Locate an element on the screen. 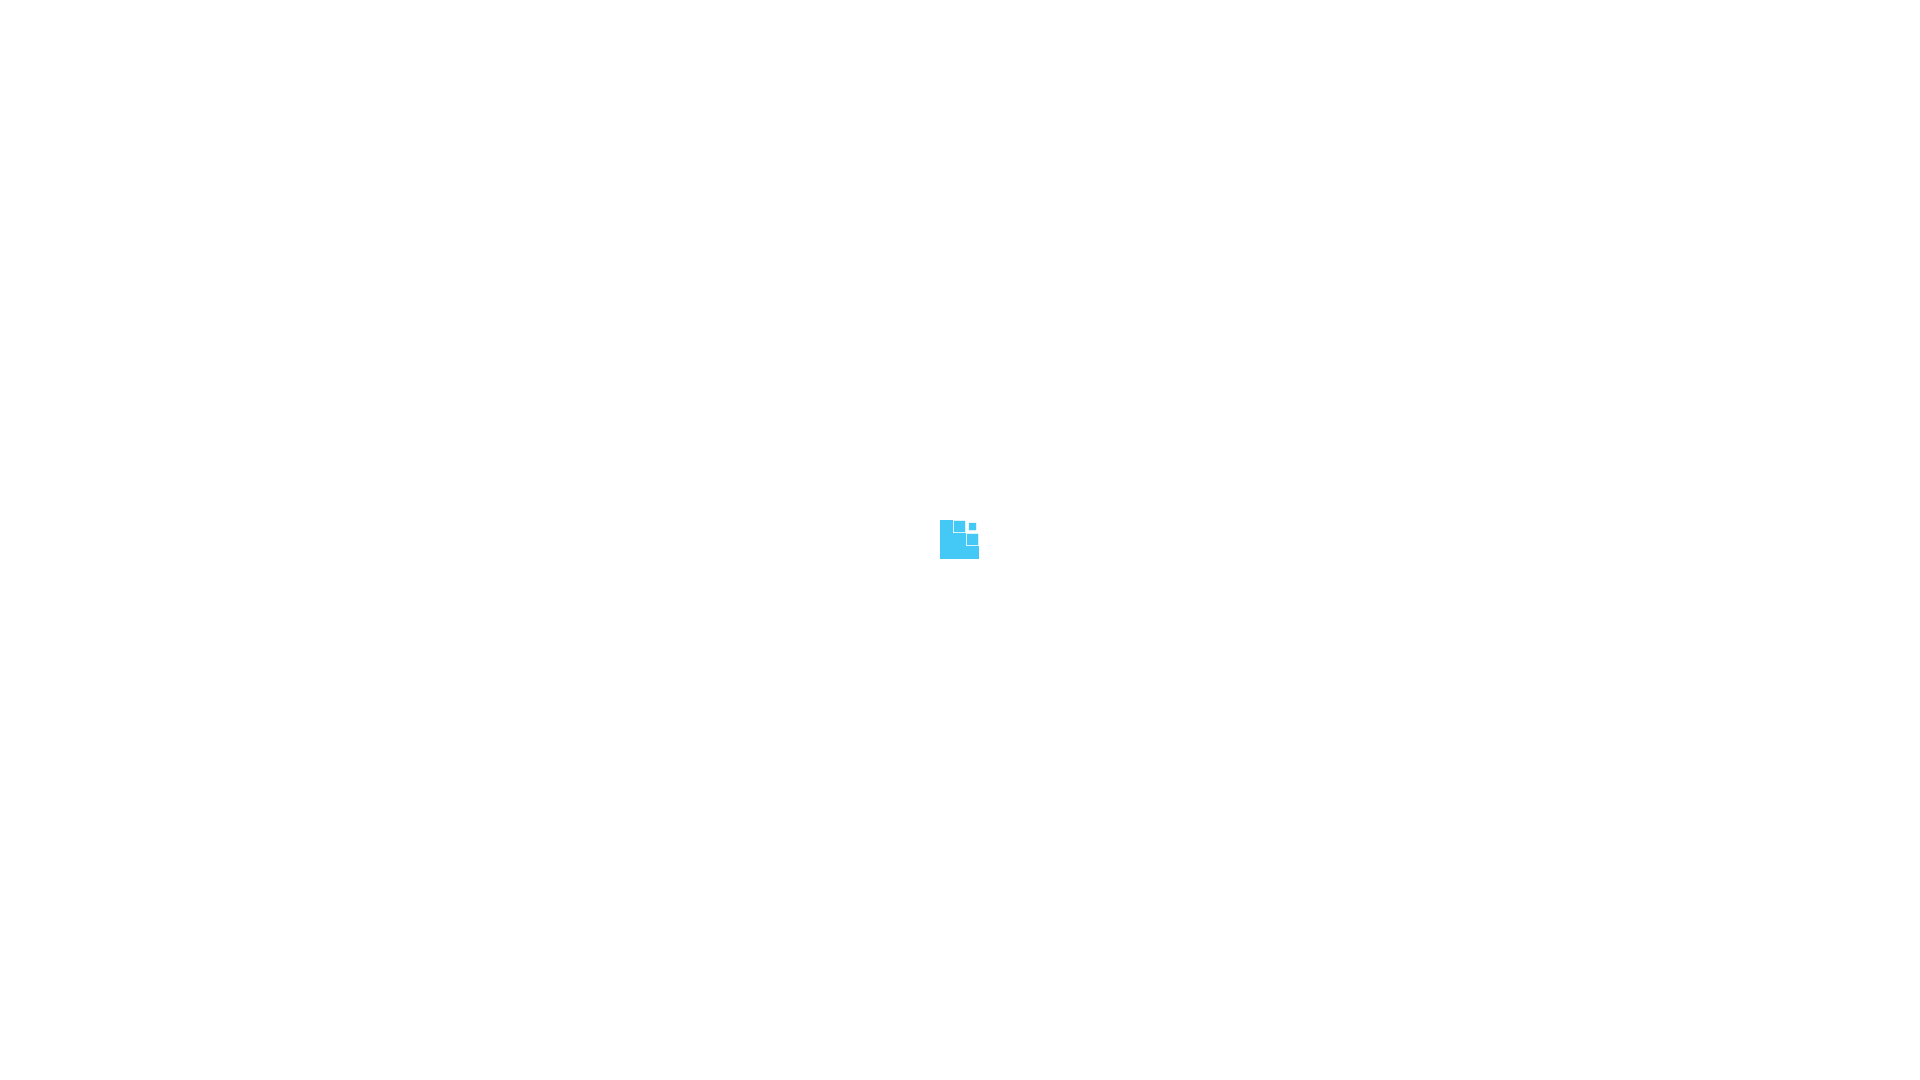  About Howest is located at coordinates (1024, 732).